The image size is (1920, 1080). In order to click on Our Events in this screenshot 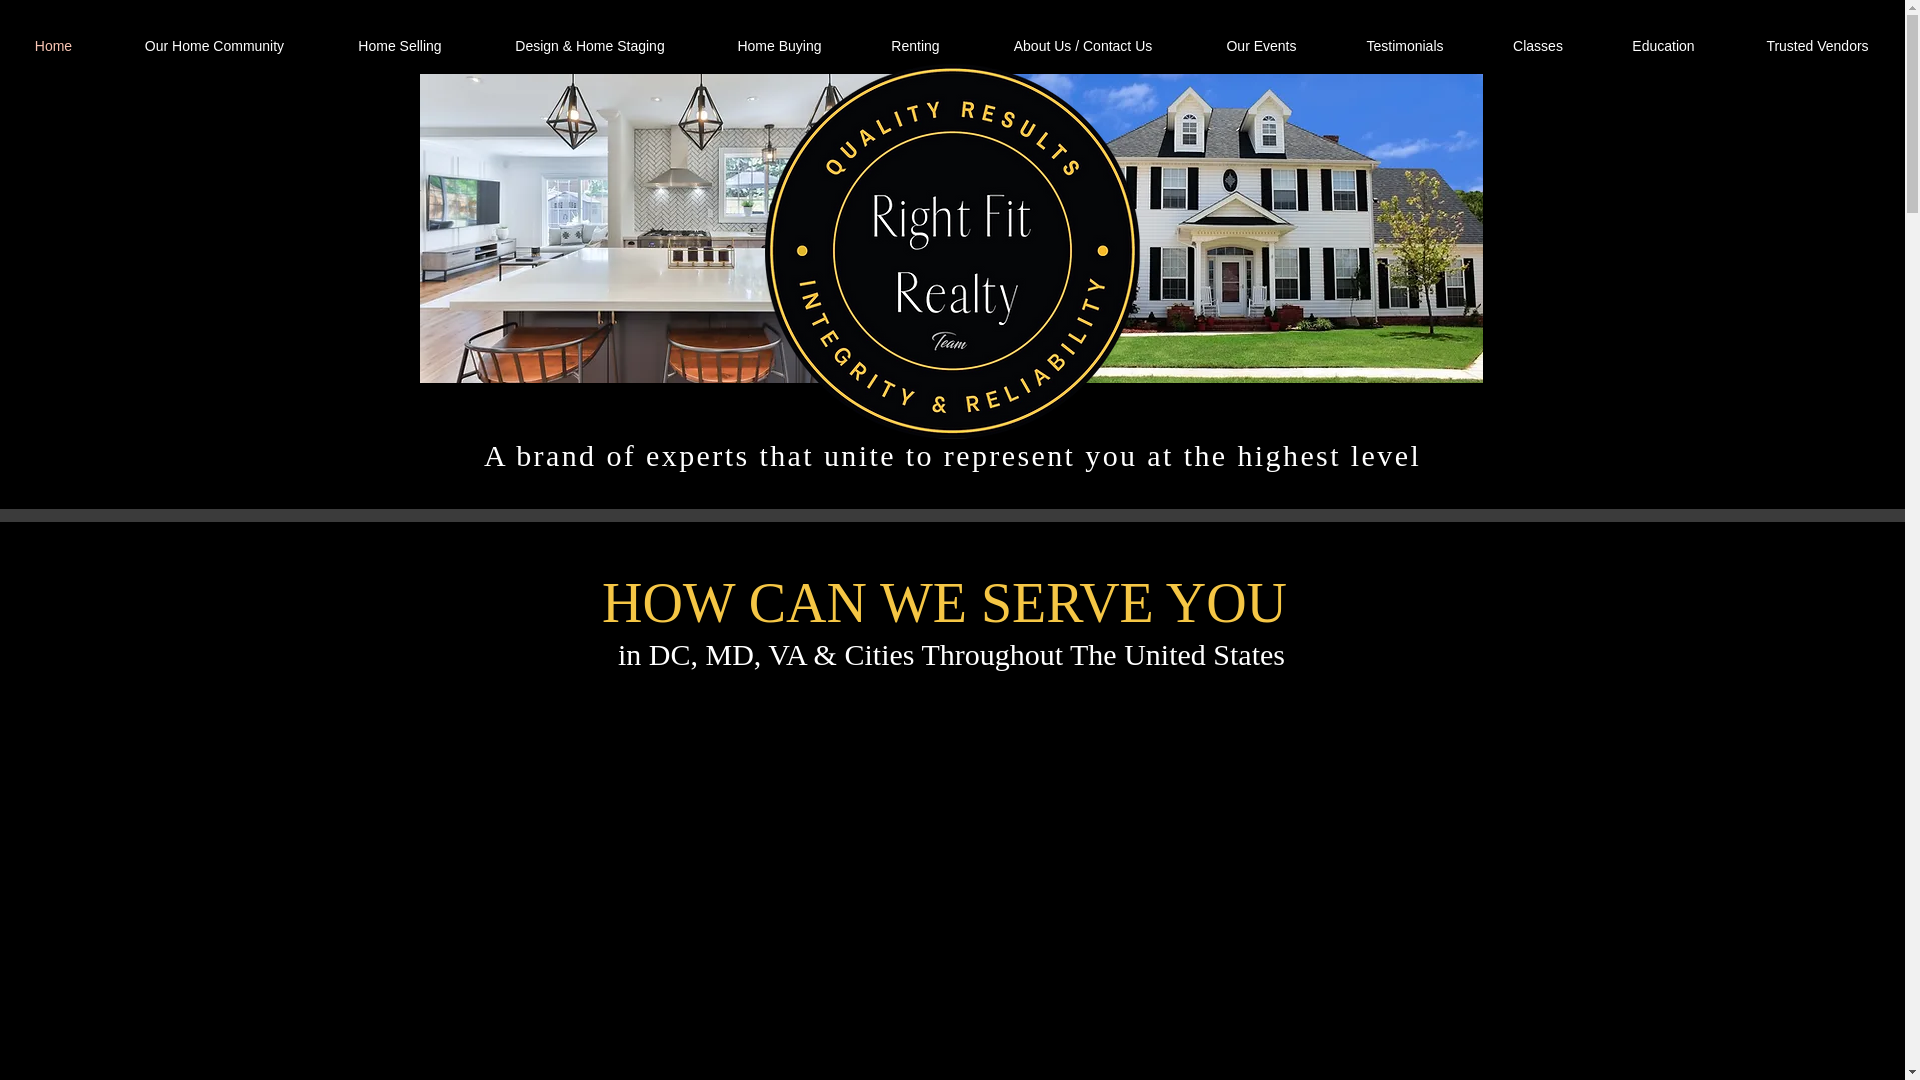, I will do `click(1261, 46)`.